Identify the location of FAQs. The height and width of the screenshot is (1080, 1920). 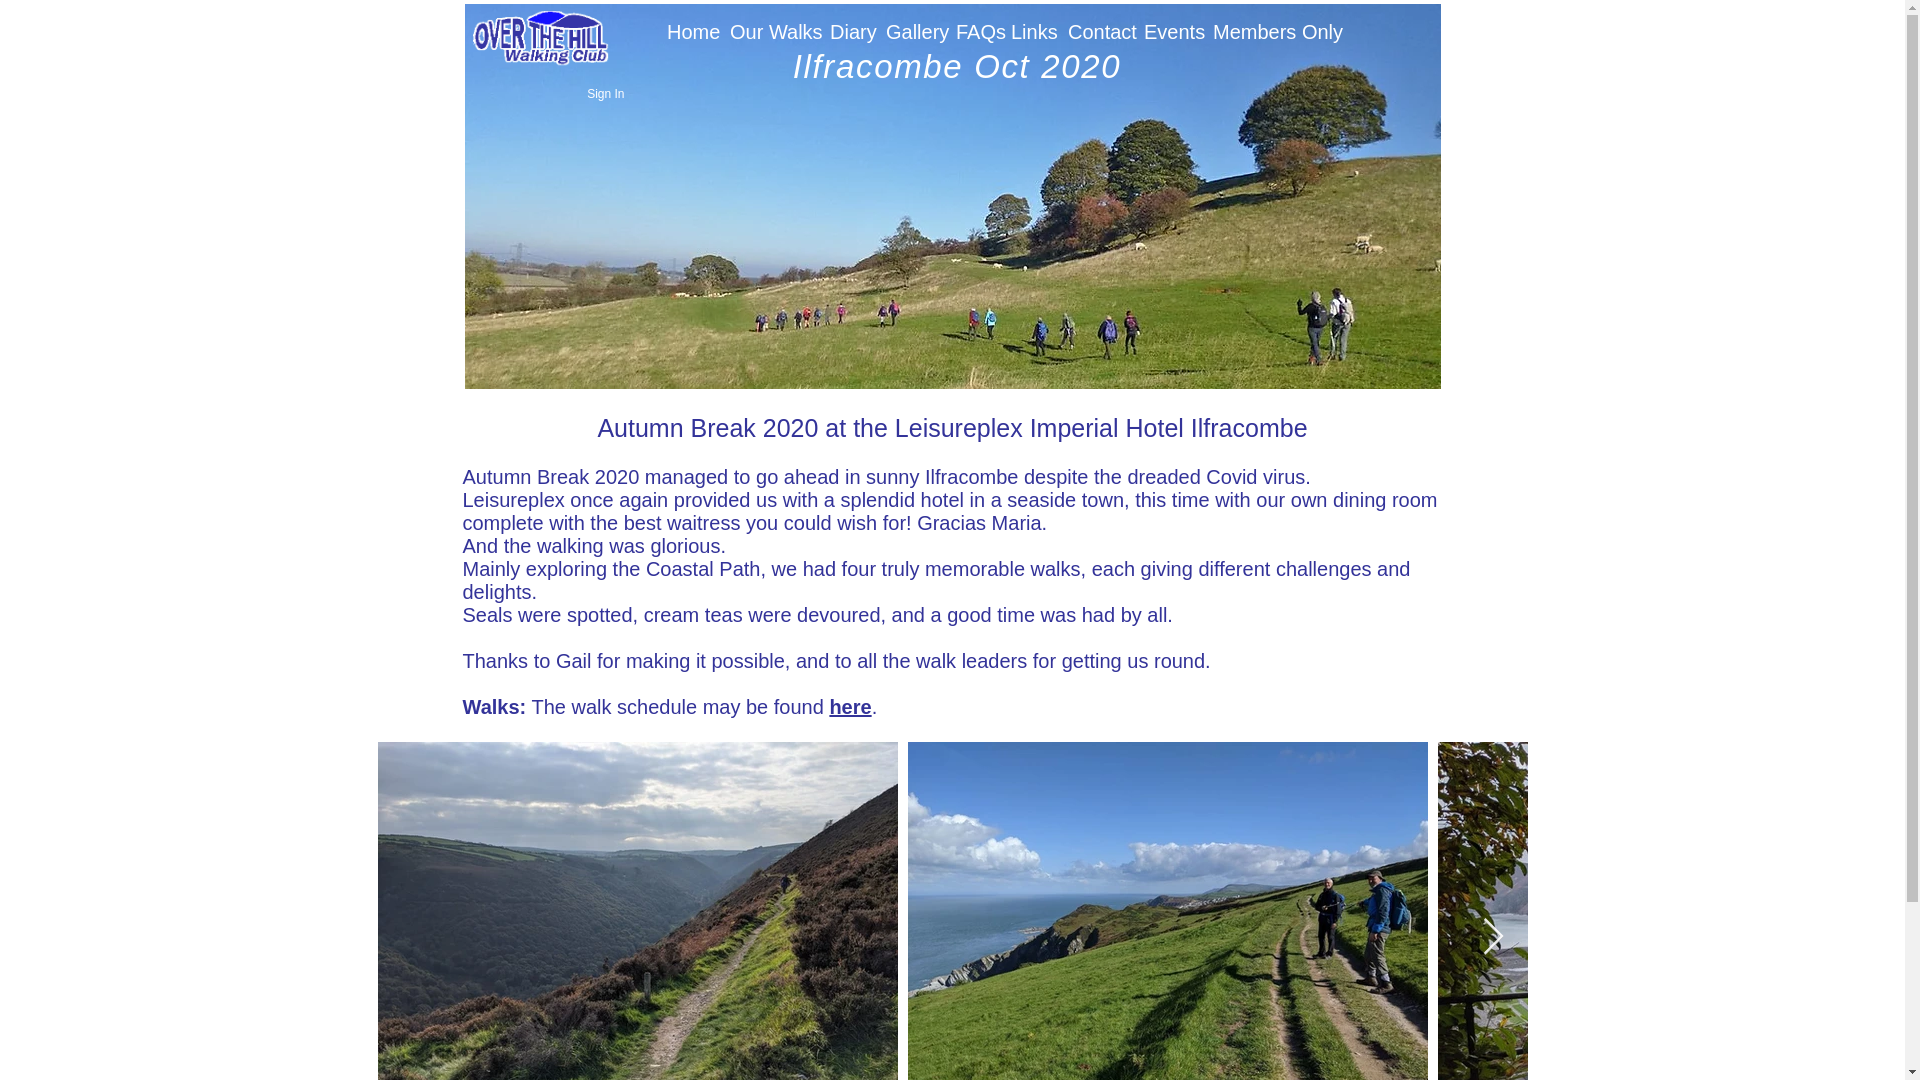
(977, 32).